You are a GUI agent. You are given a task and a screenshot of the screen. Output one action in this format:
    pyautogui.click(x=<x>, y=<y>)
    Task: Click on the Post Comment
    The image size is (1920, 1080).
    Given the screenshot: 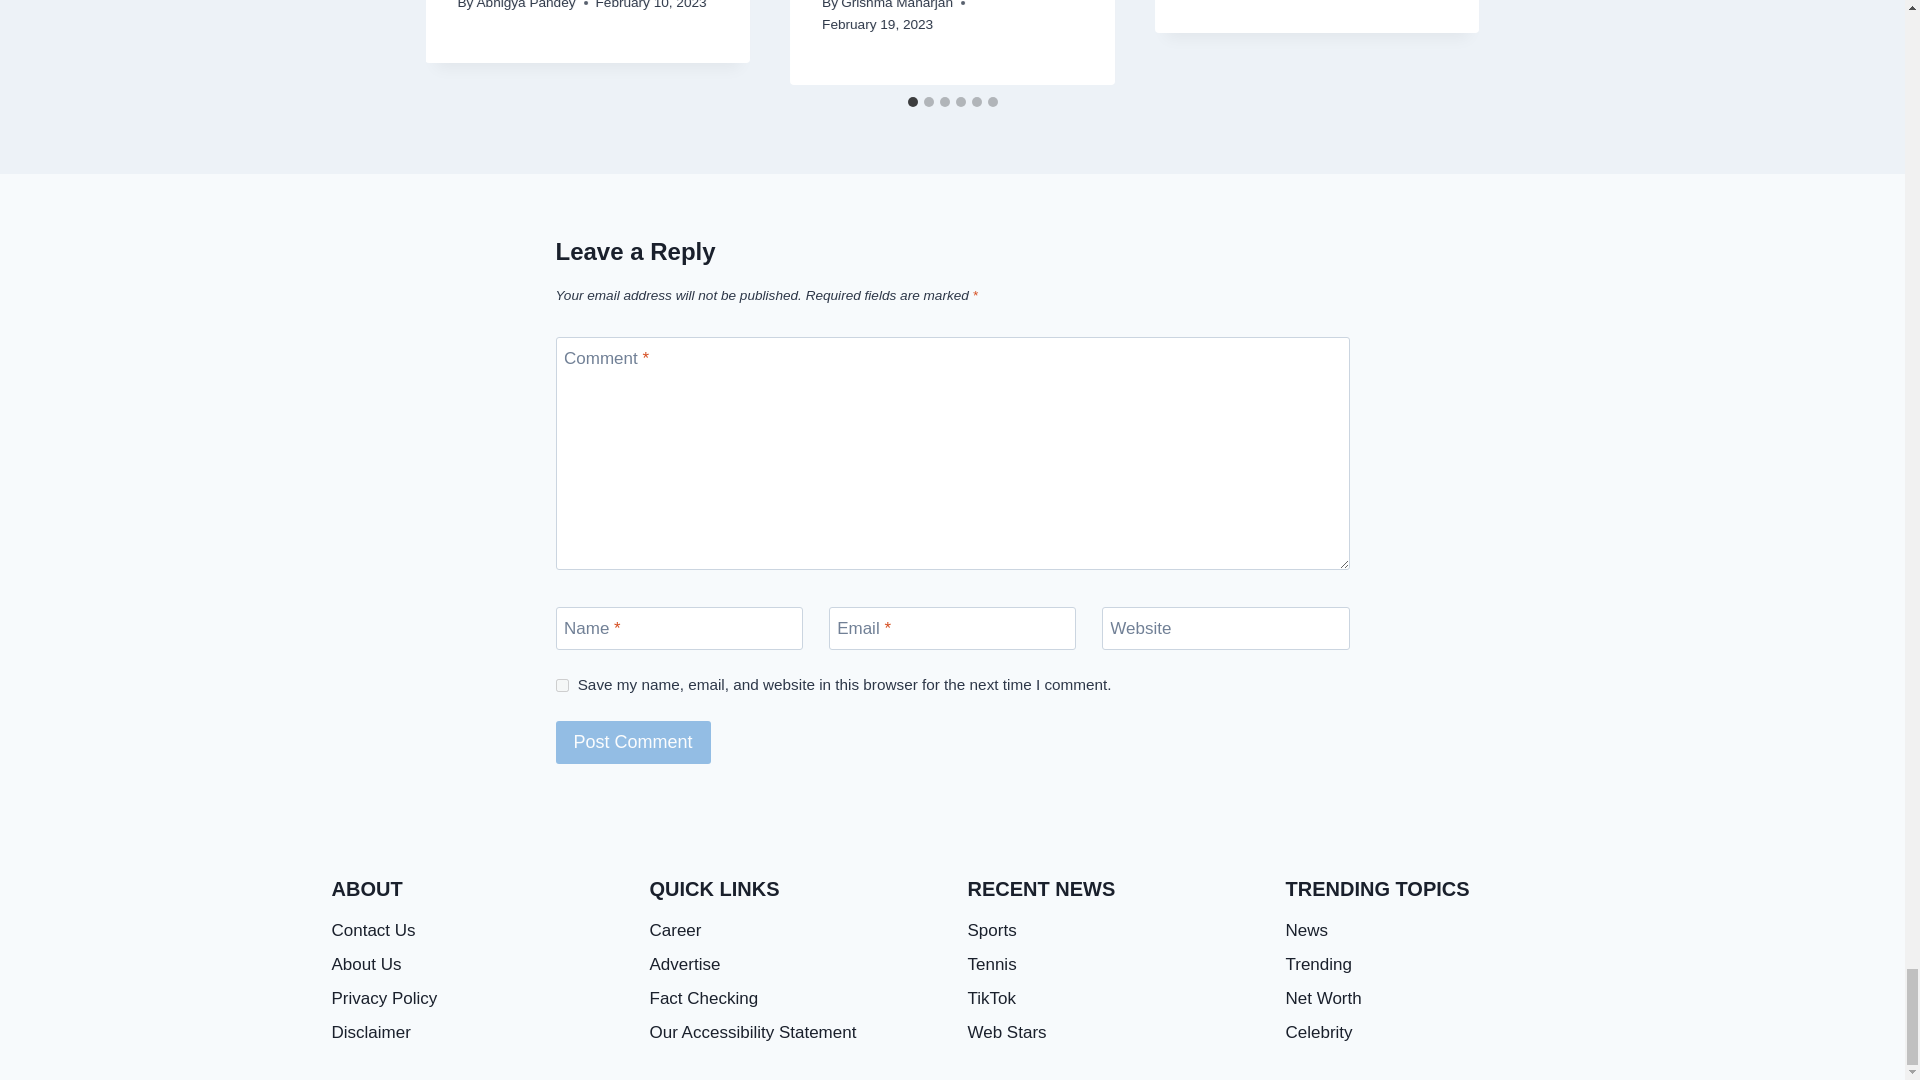 What is the action you would take?
    pyautogui.click(x=633, y=742)
    